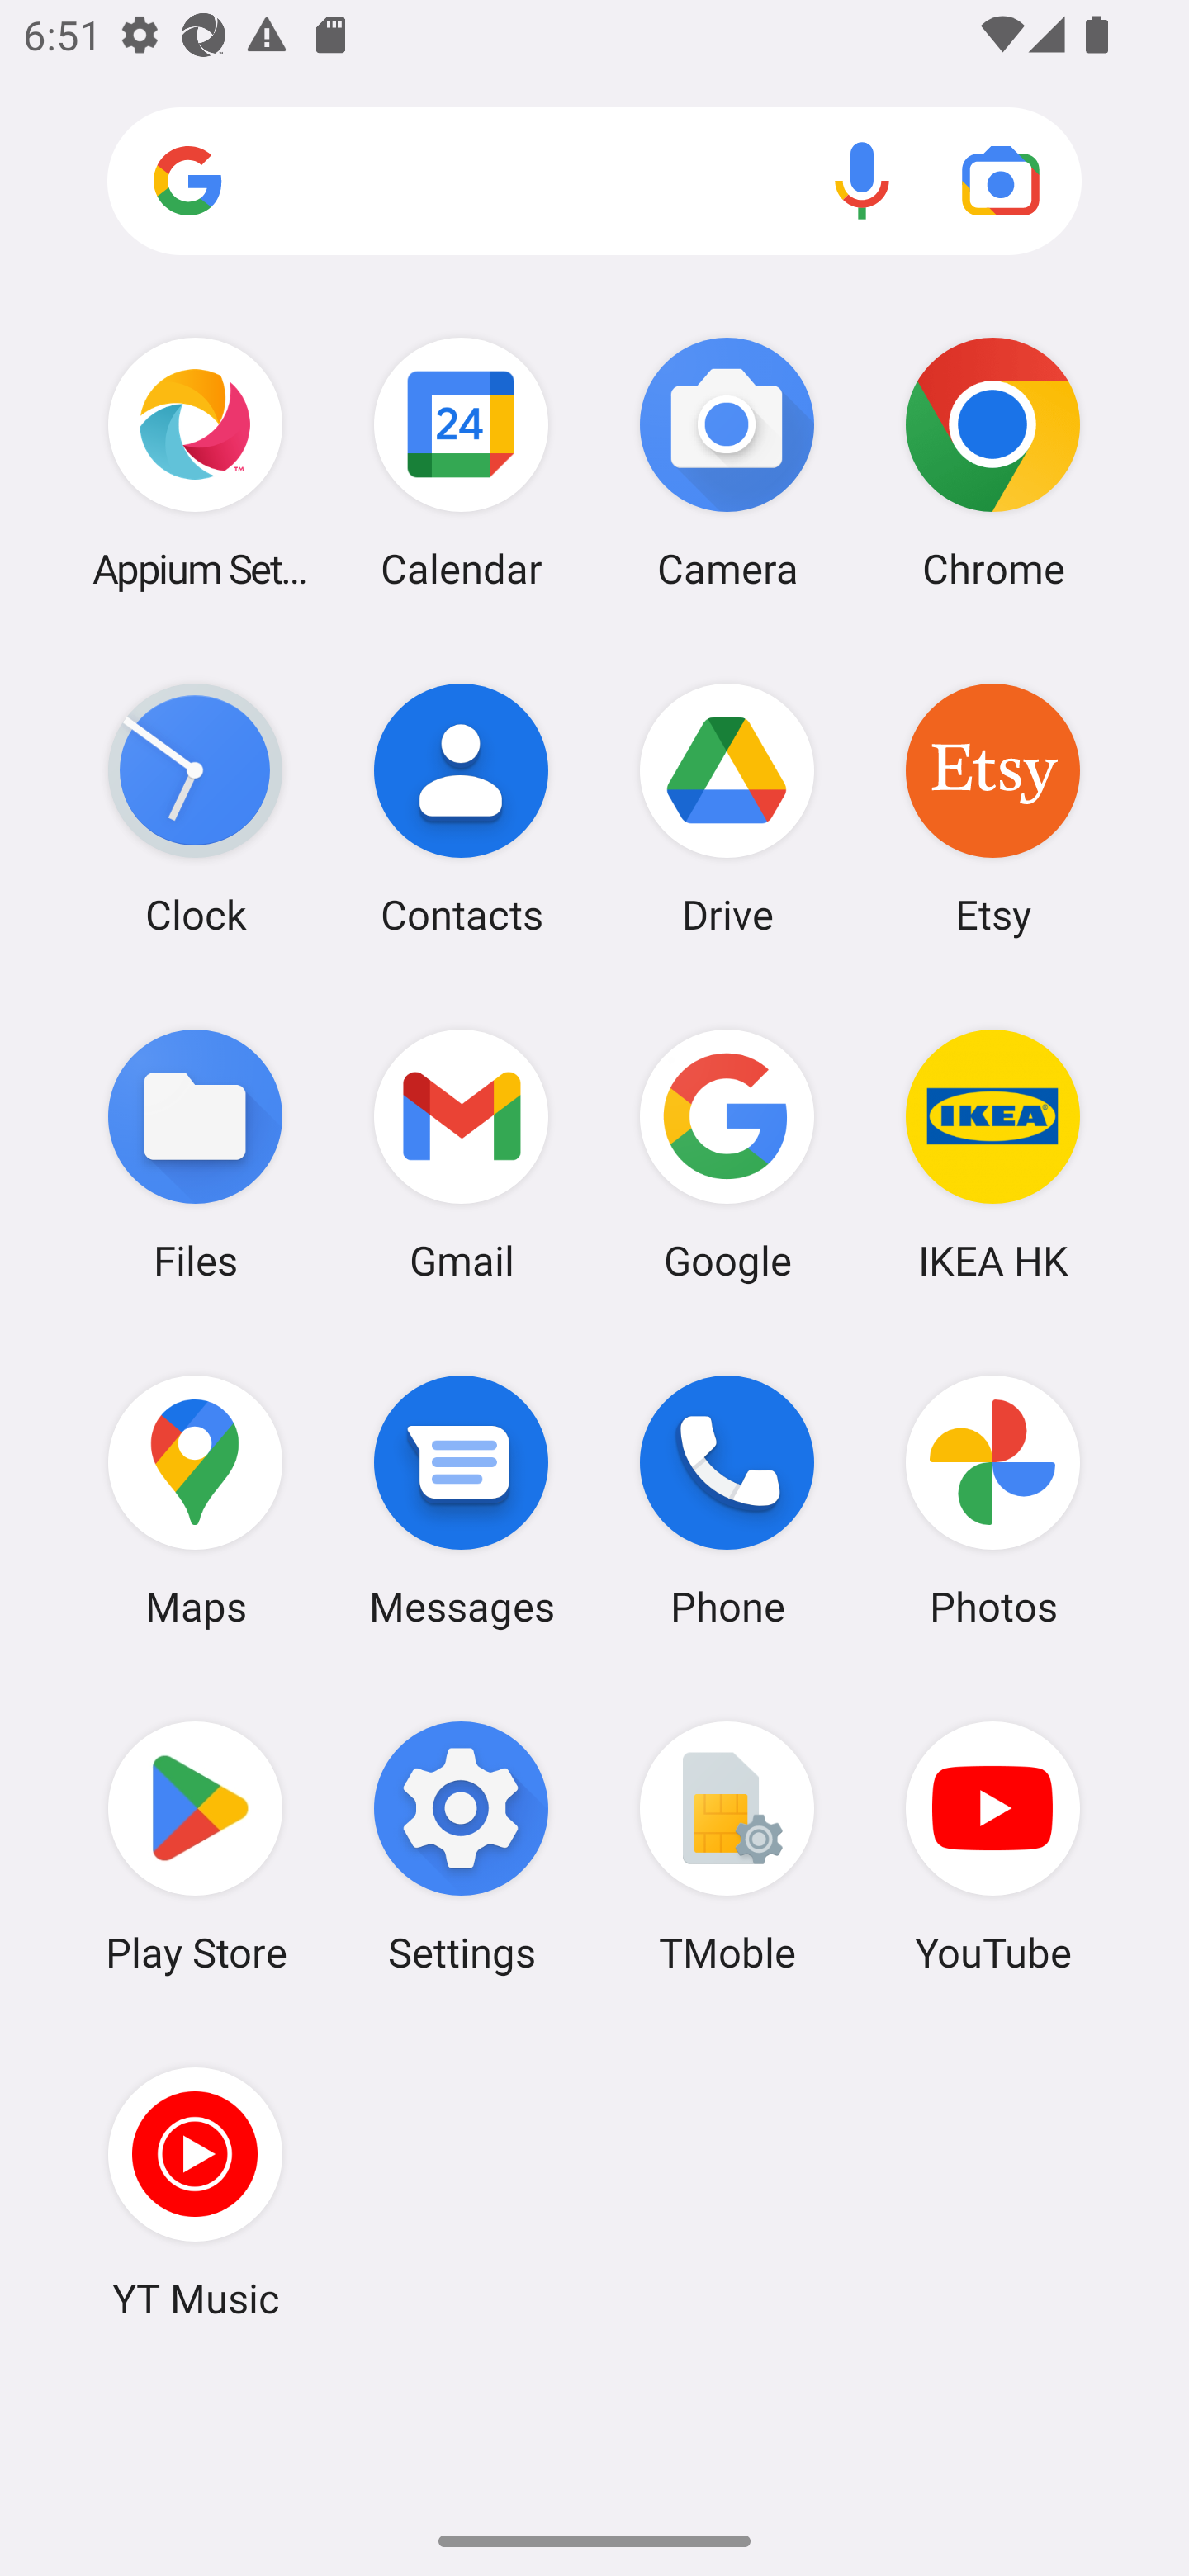 The height and width of the screenshot is (2576, 1189). Describe the element at coordinates (461, 462) in the screenshot. I see `Calendar` at that location.